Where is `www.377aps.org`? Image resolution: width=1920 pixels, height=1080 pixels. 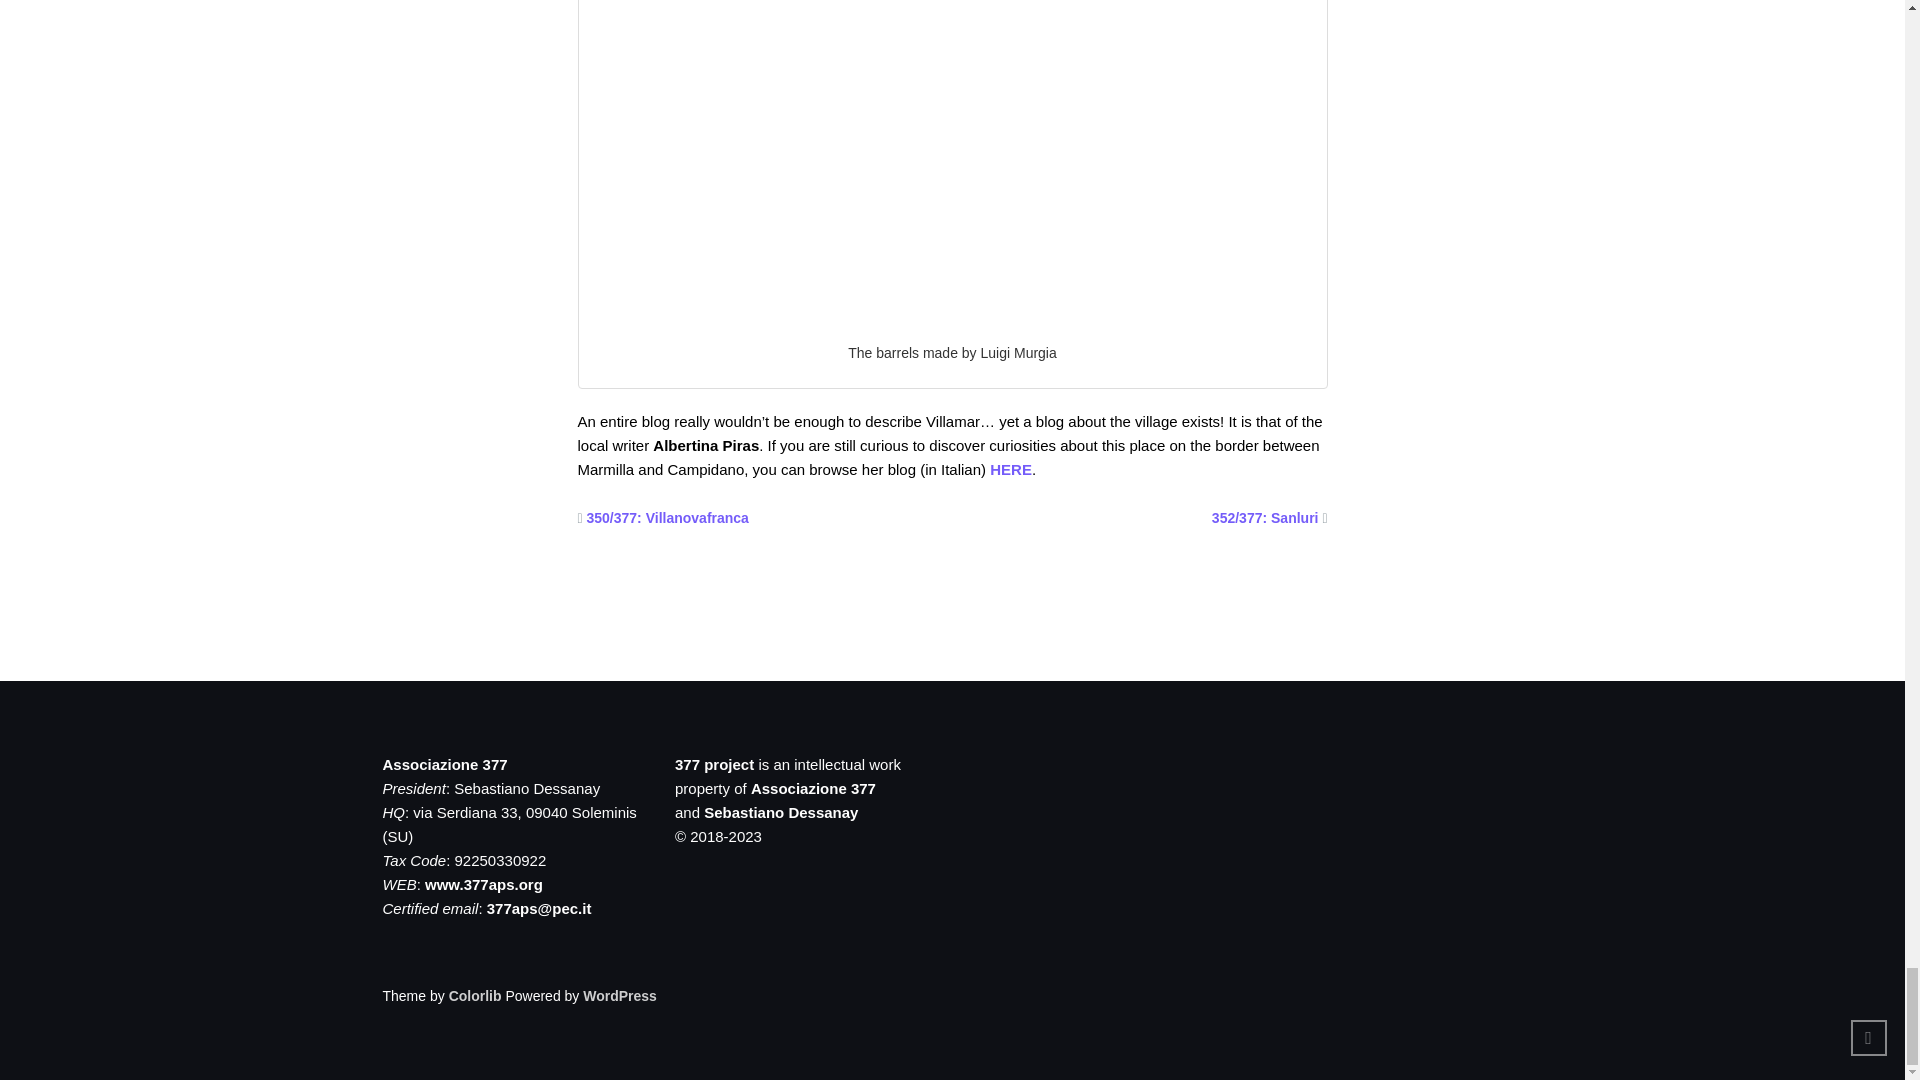
www.377aps.org is located at coordinates (484, 884).